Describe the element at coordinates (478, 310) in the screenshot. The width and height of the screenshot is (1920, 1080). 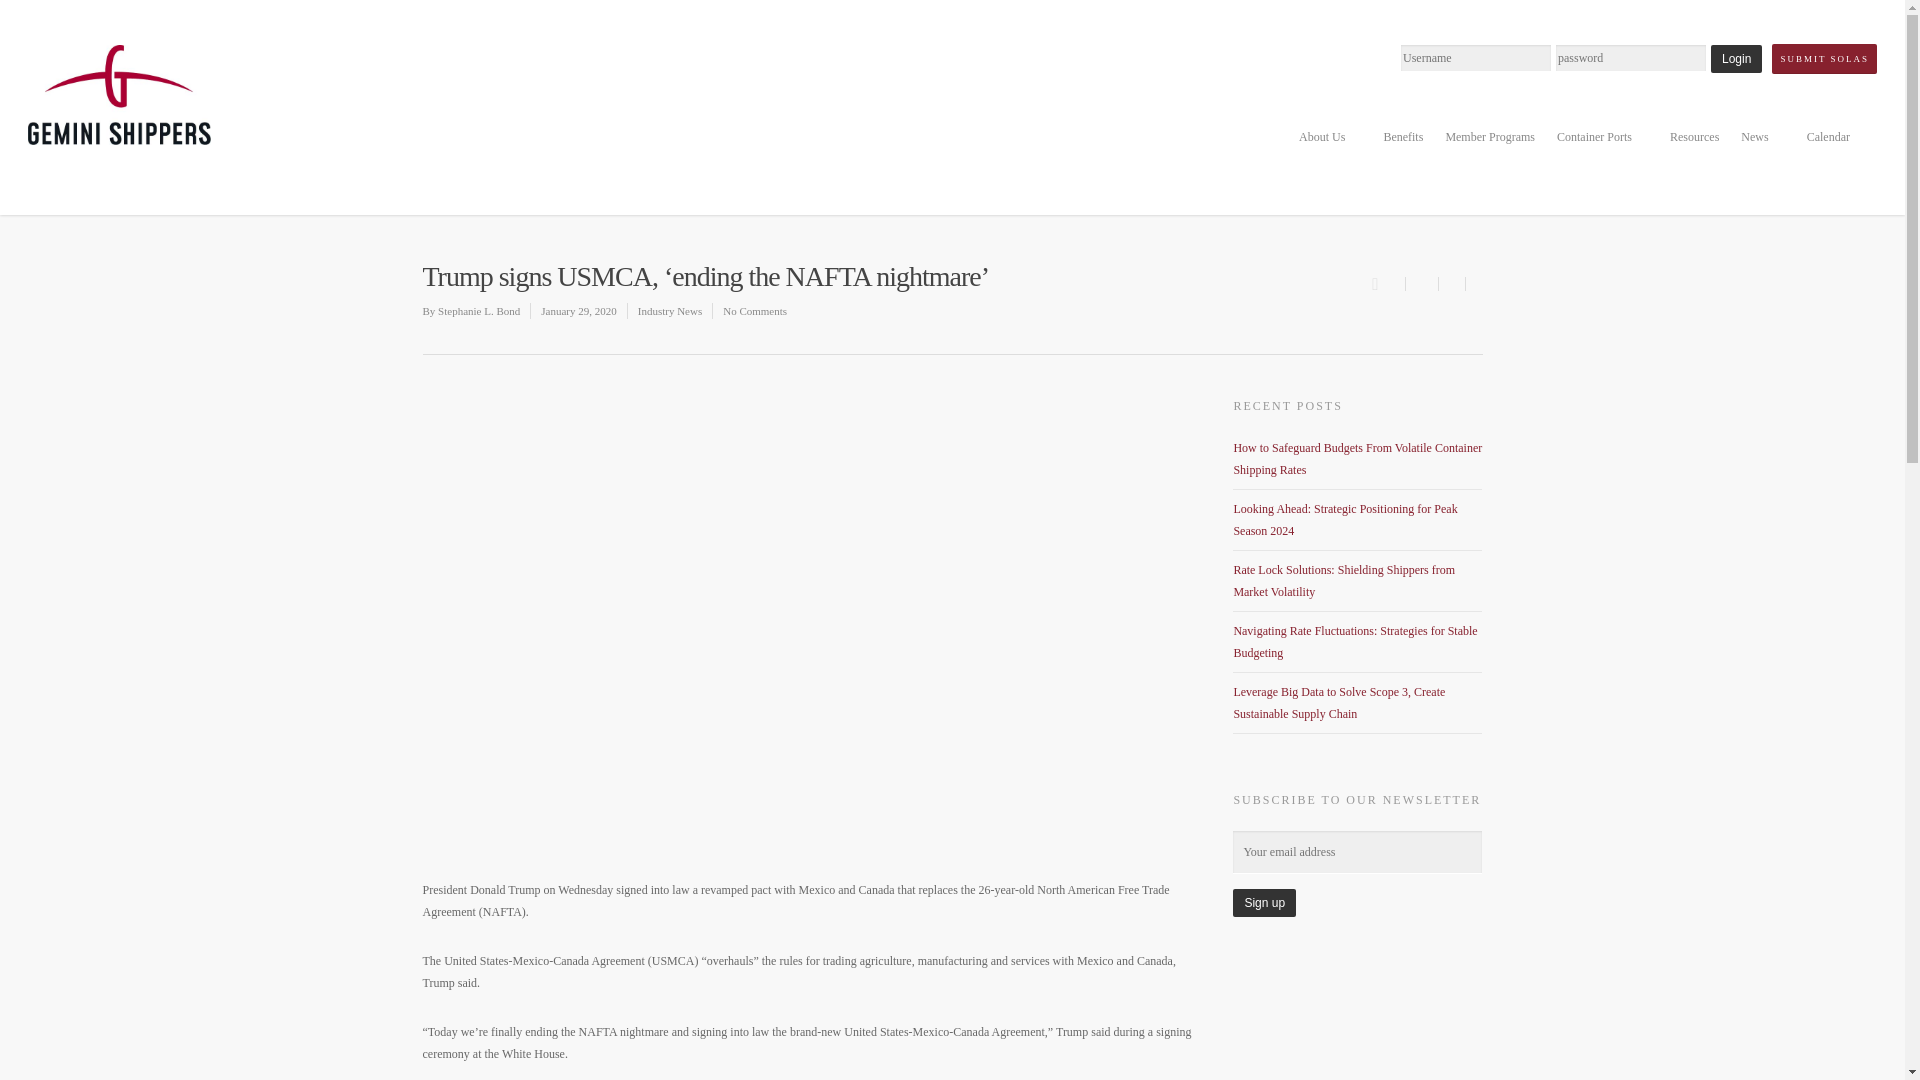
I see `Posts by Stephanie L. Bond` at that location.